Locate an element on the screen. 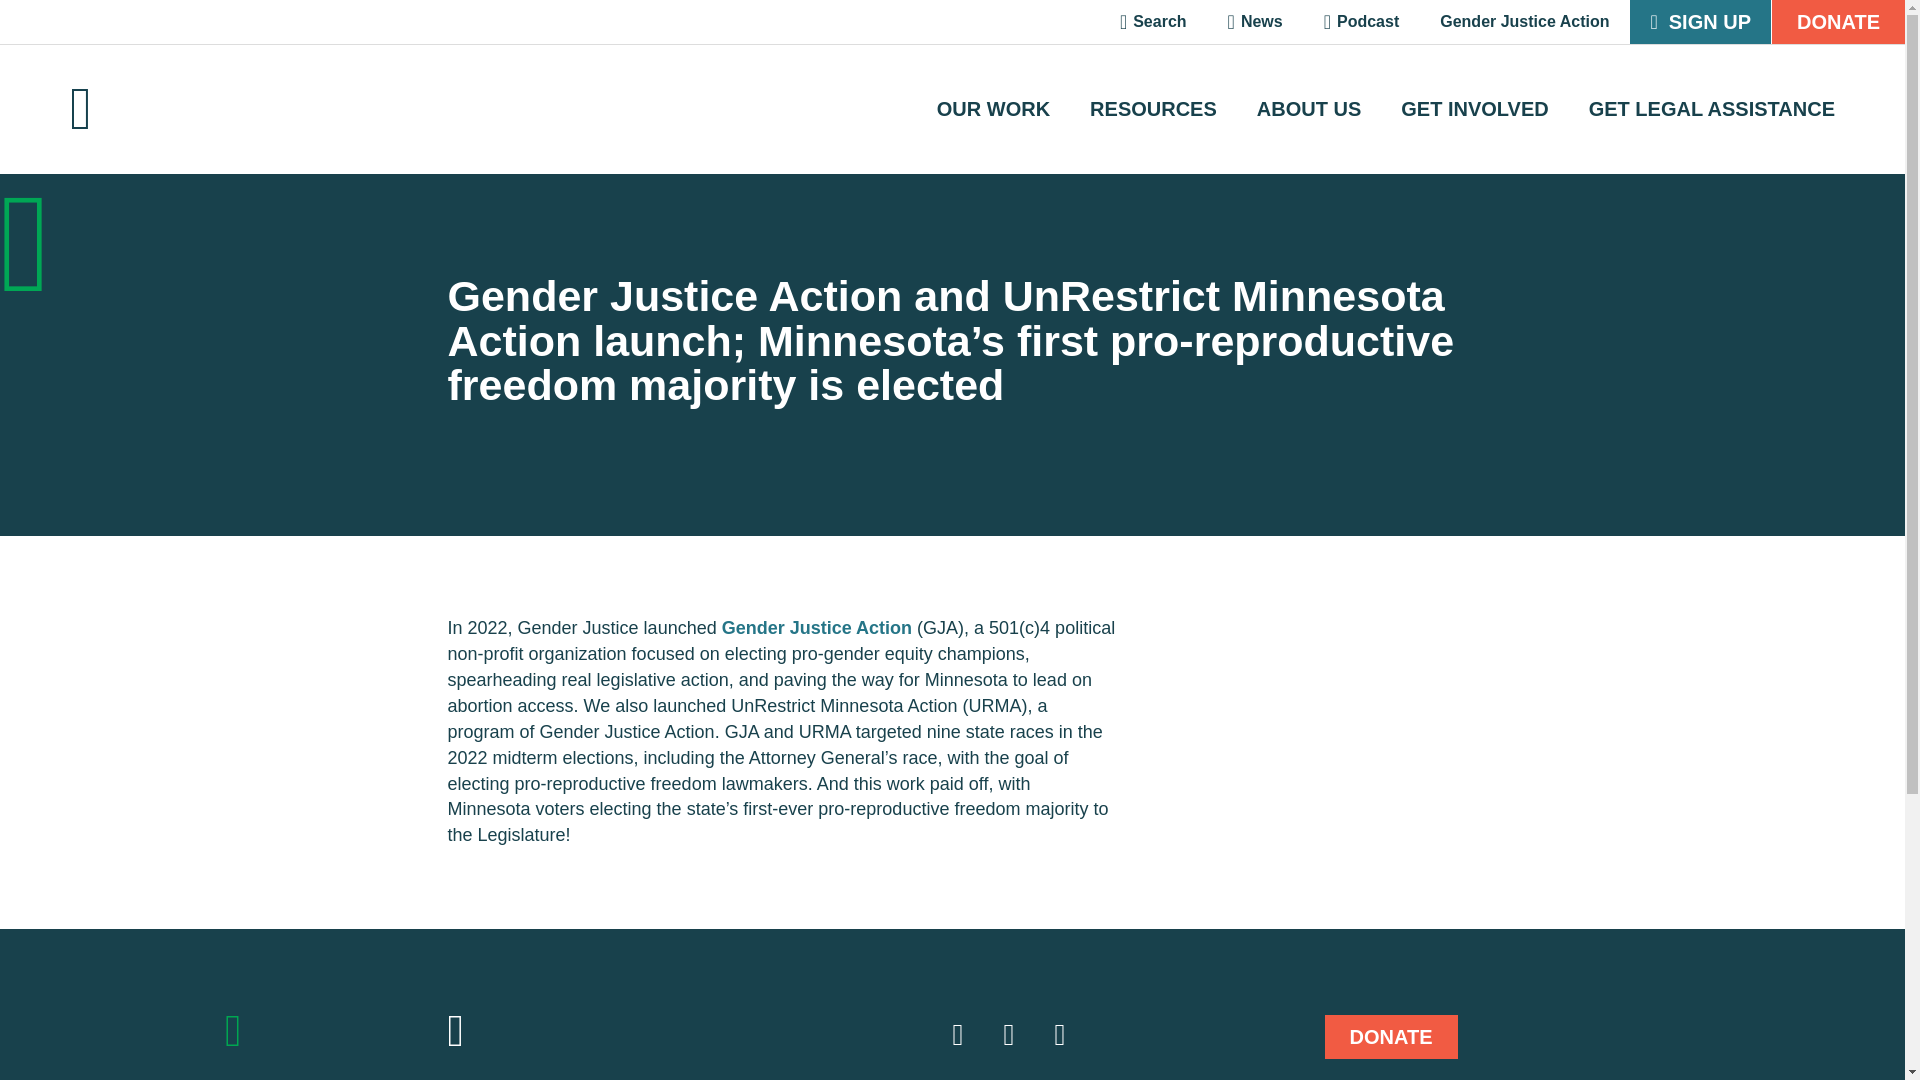  Podcast is located at coordinates (1362, 22).